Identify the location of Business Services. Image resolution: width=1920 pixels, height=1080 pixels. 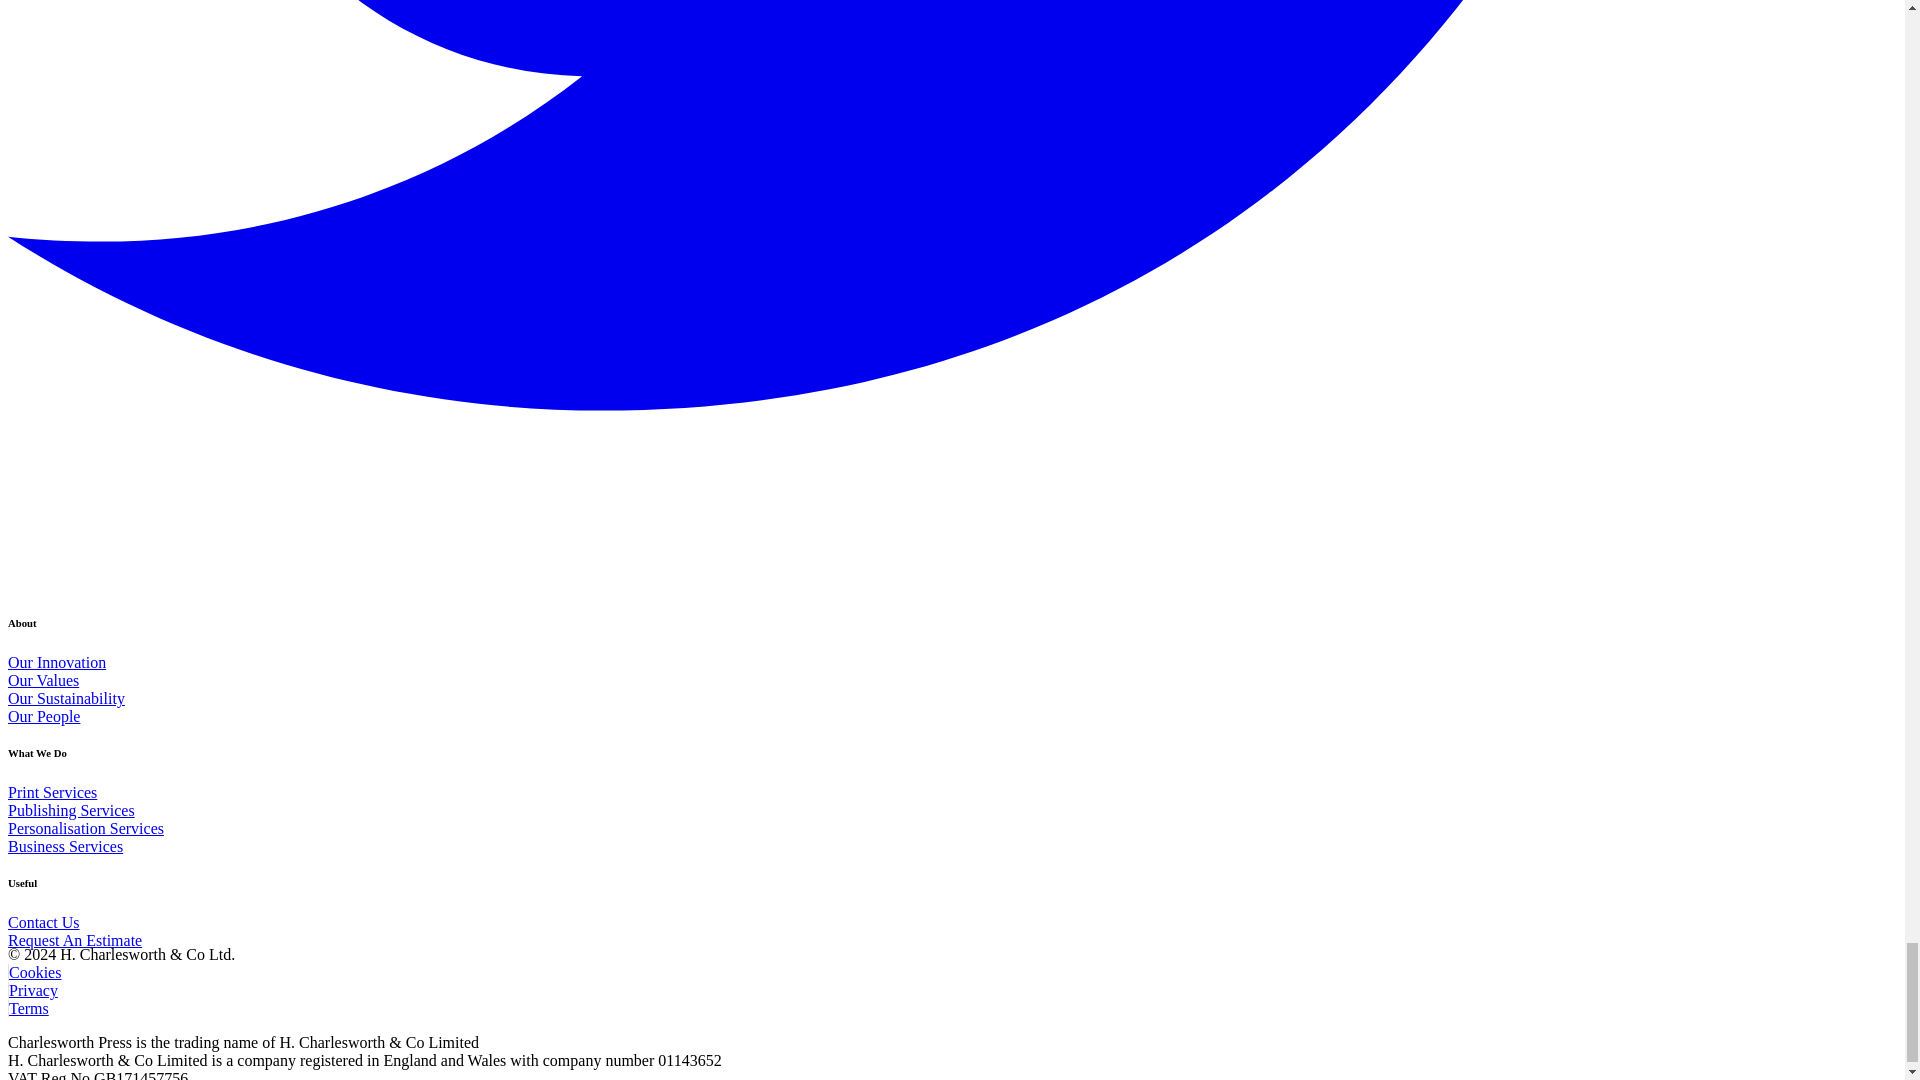
(64, 846).